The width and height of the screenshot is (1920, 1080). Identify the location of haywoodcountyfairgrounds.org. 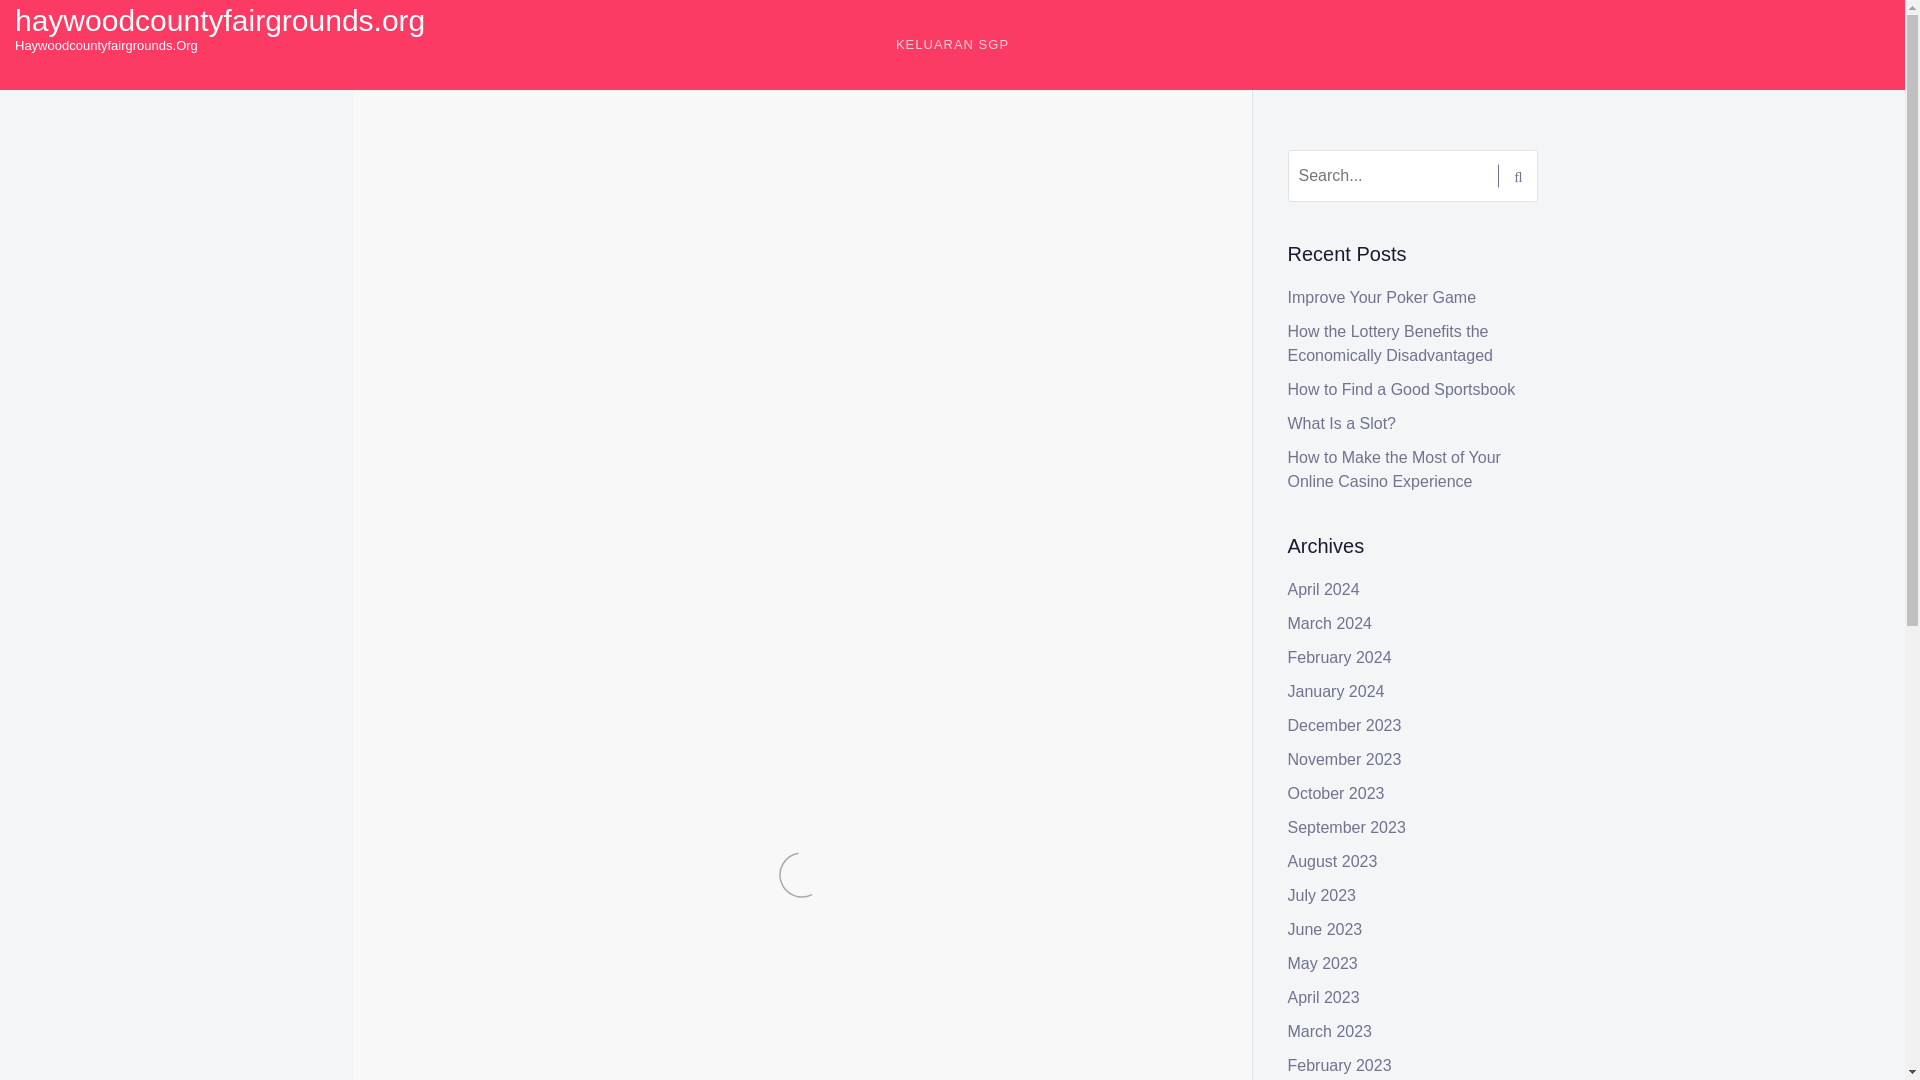
(220, 20).